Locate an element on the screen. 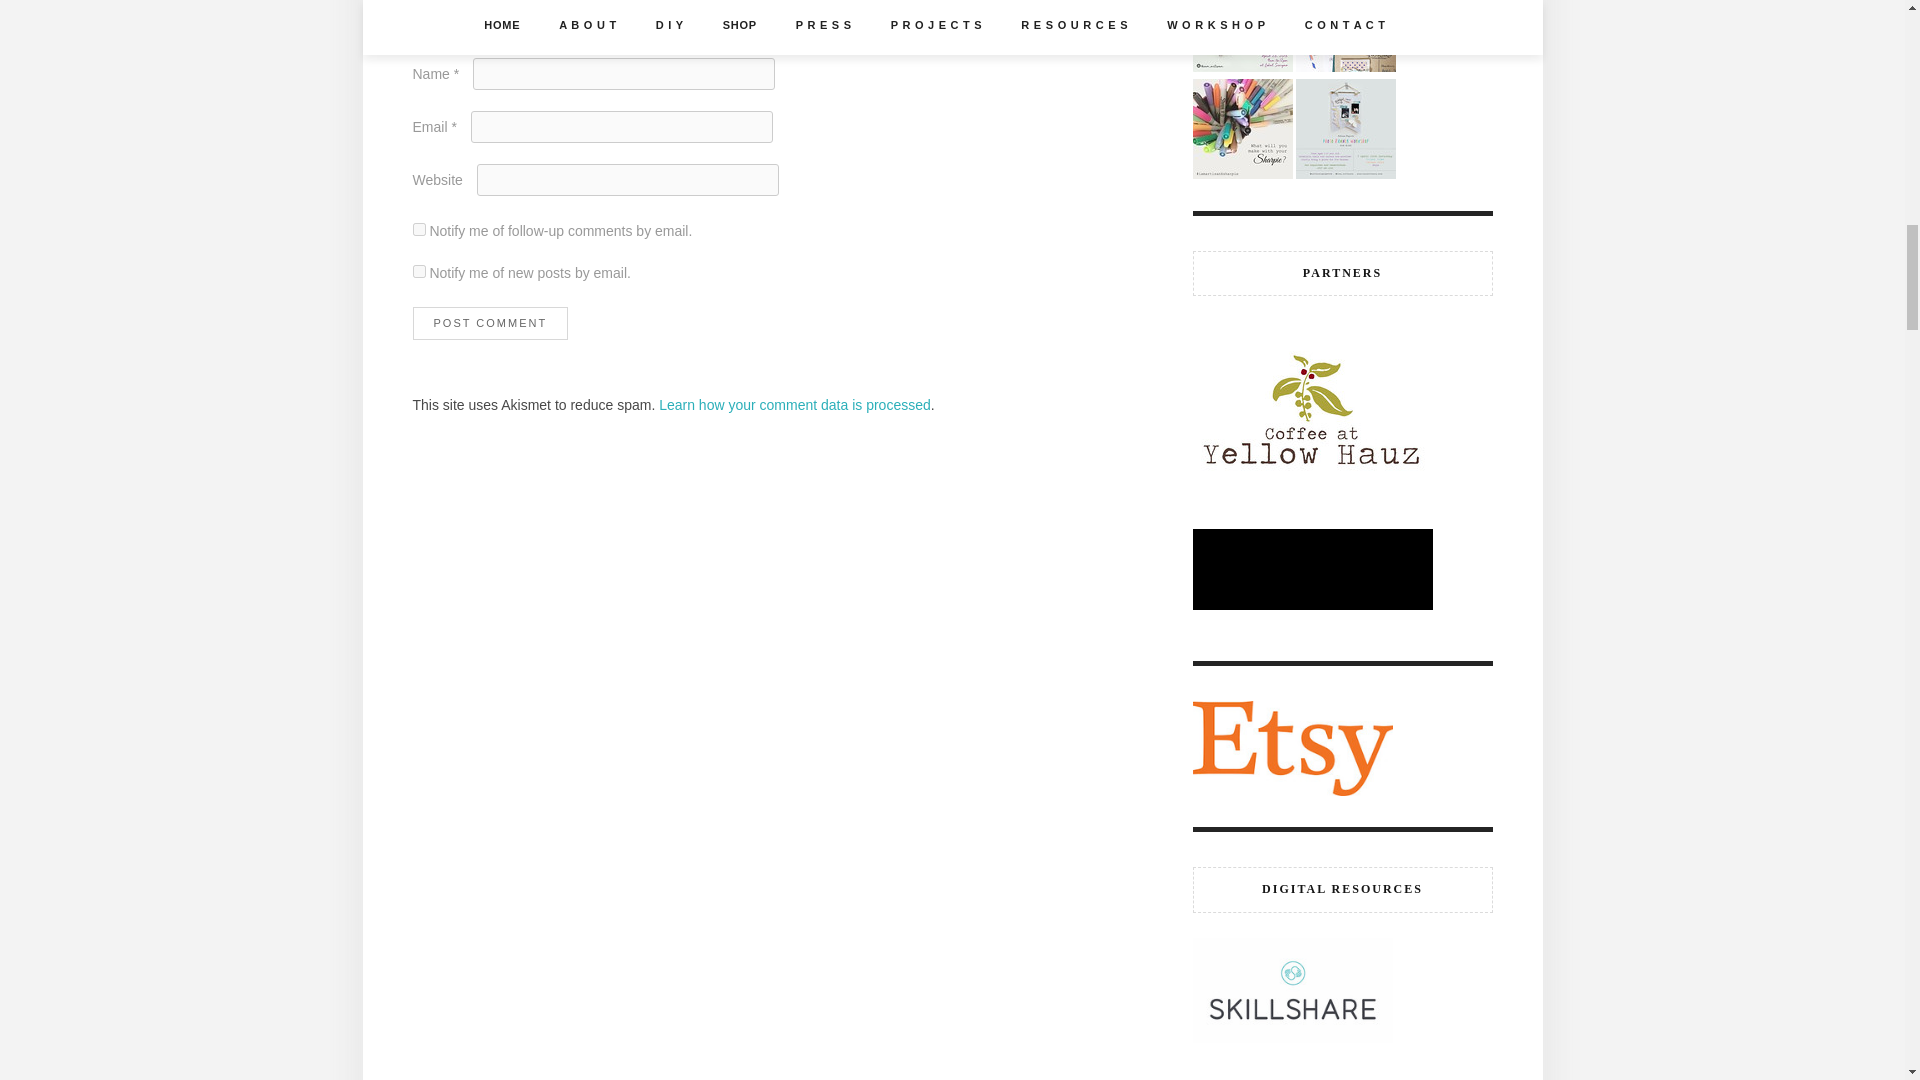  subscribe is located at coordinates (418, 229).